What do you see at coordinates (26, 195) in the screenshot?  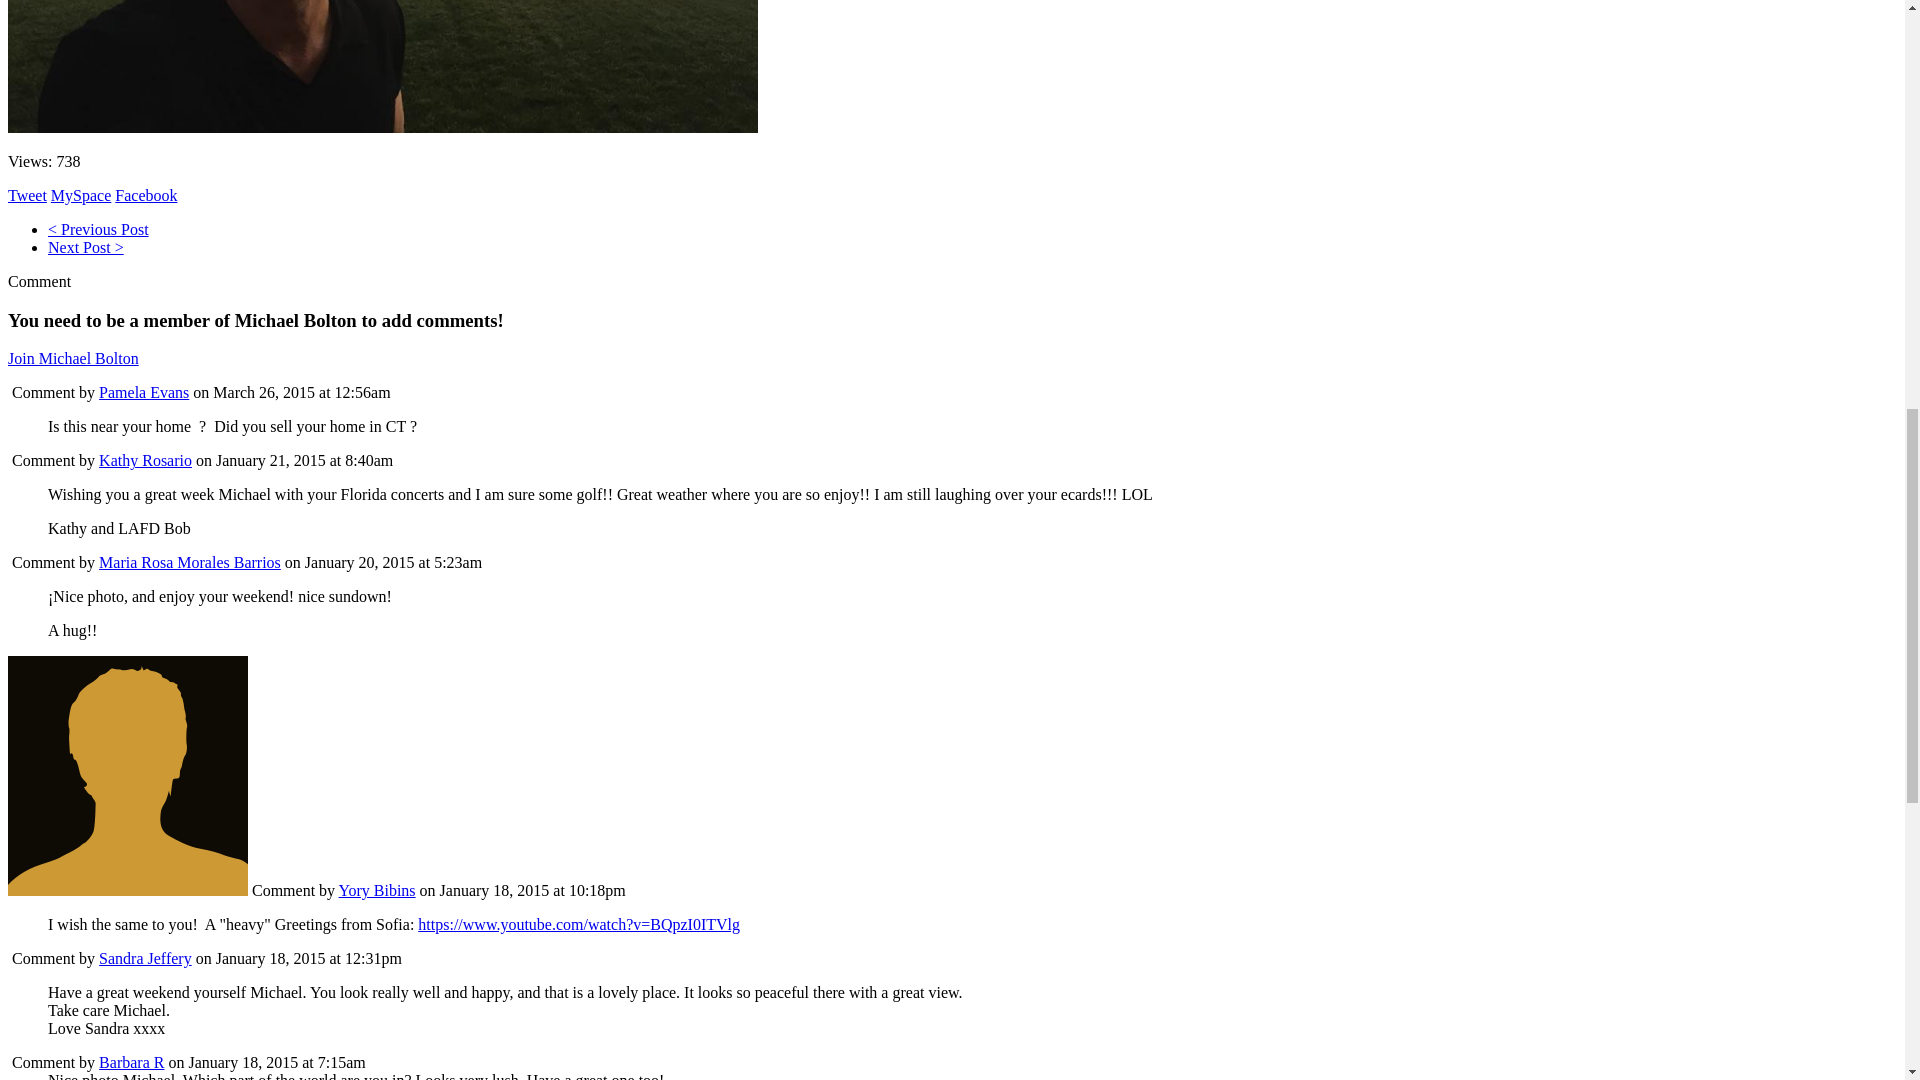 I see `Tweet` at bounding box center [26, 195].